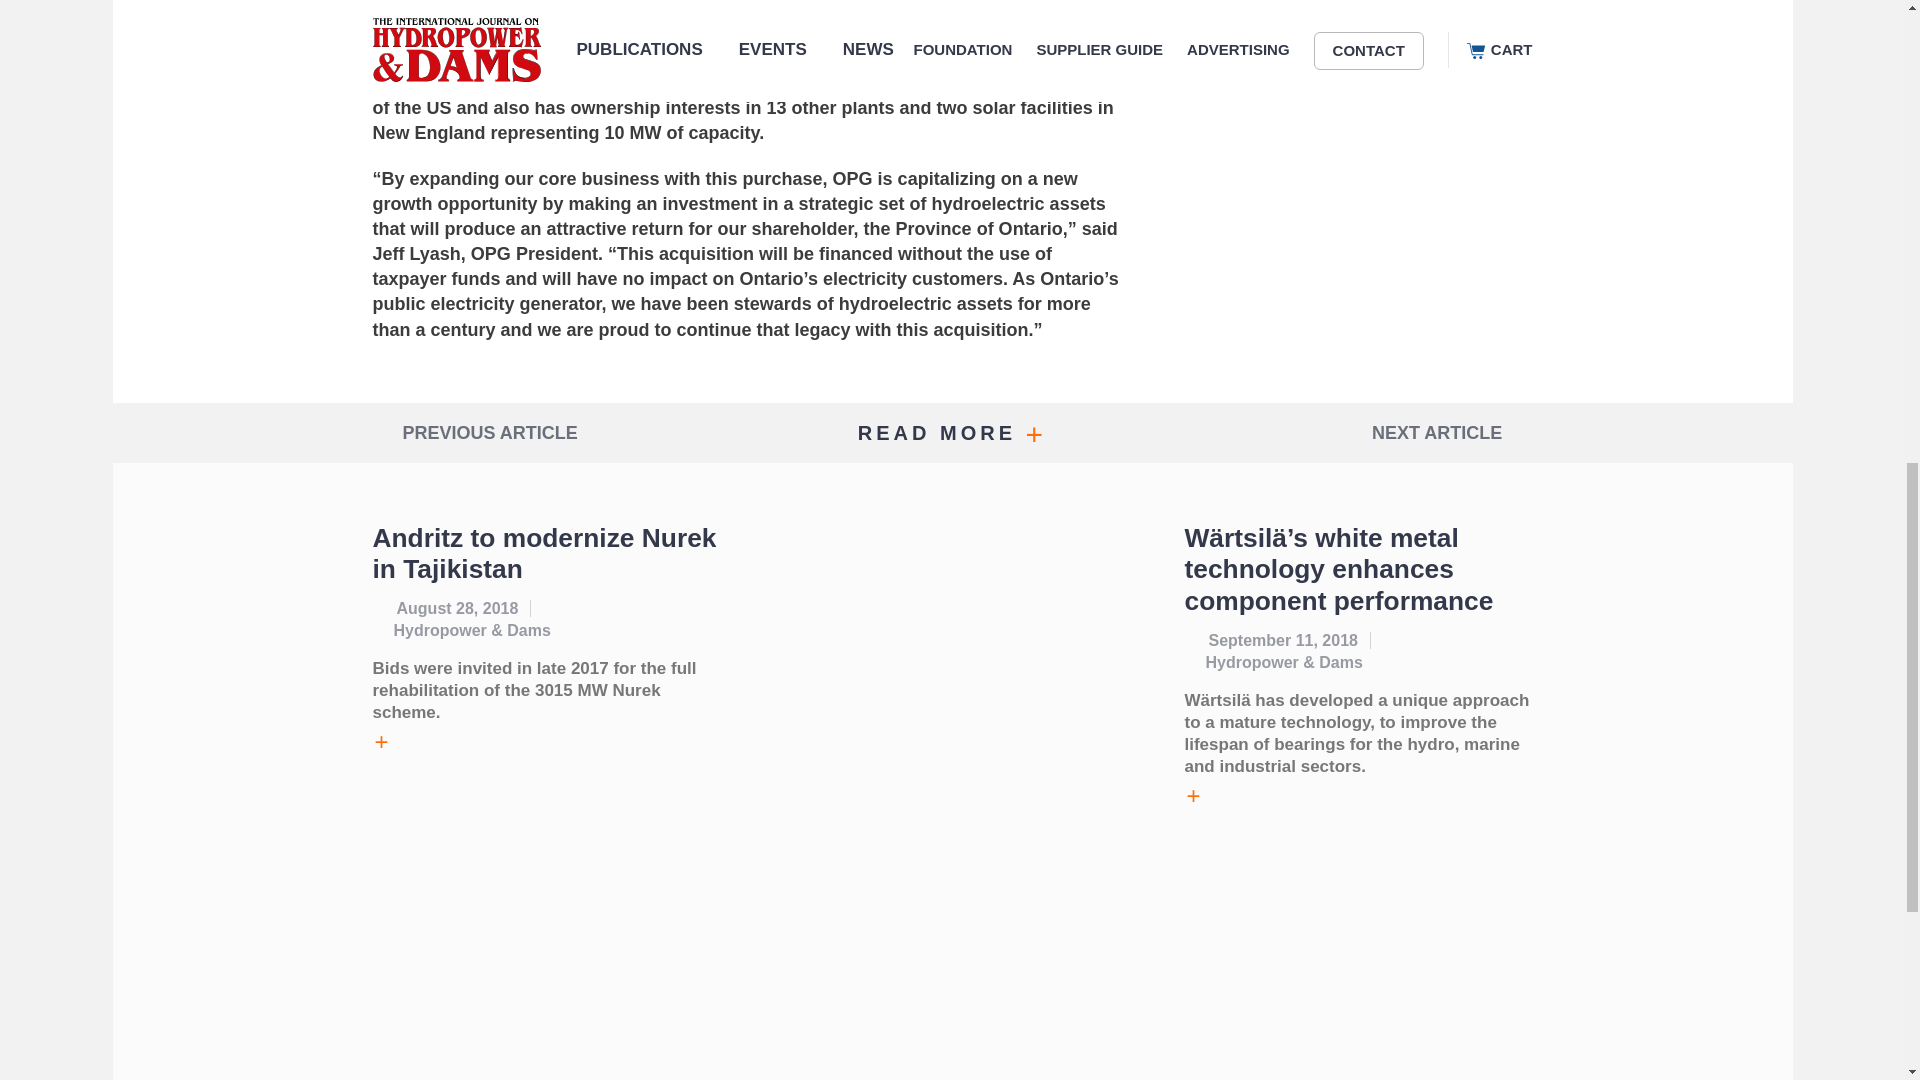  I want to click on NEXT ARTICLE, so click(1339, 432).